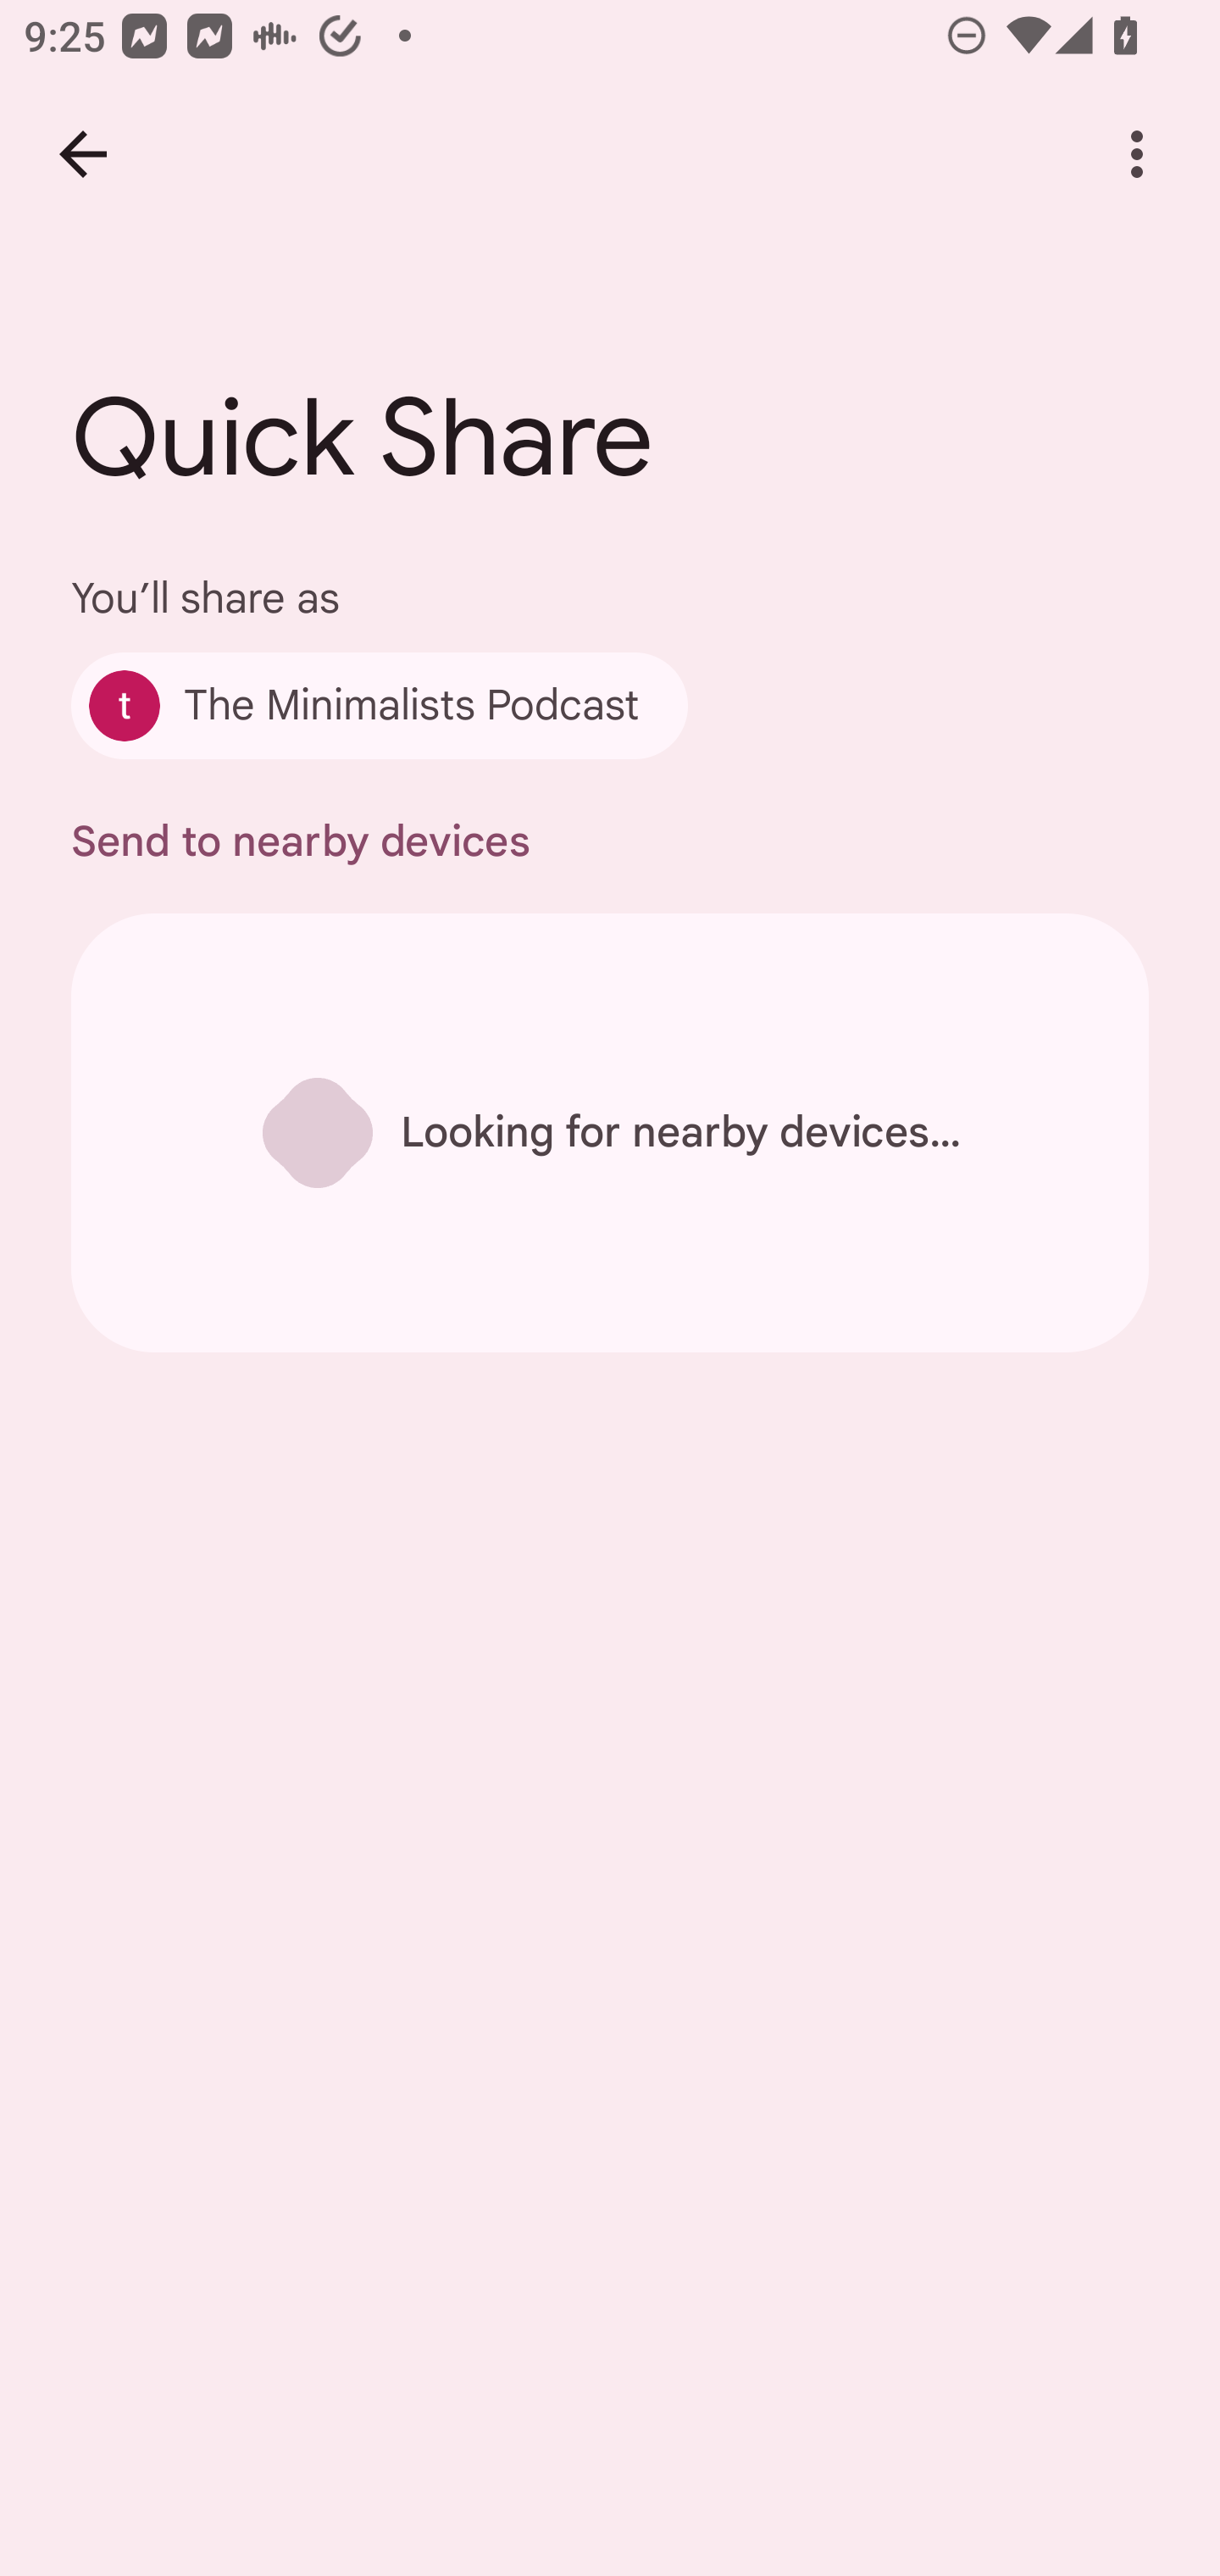  I want to click on The Minimalists Podcast, so click(380, 705).